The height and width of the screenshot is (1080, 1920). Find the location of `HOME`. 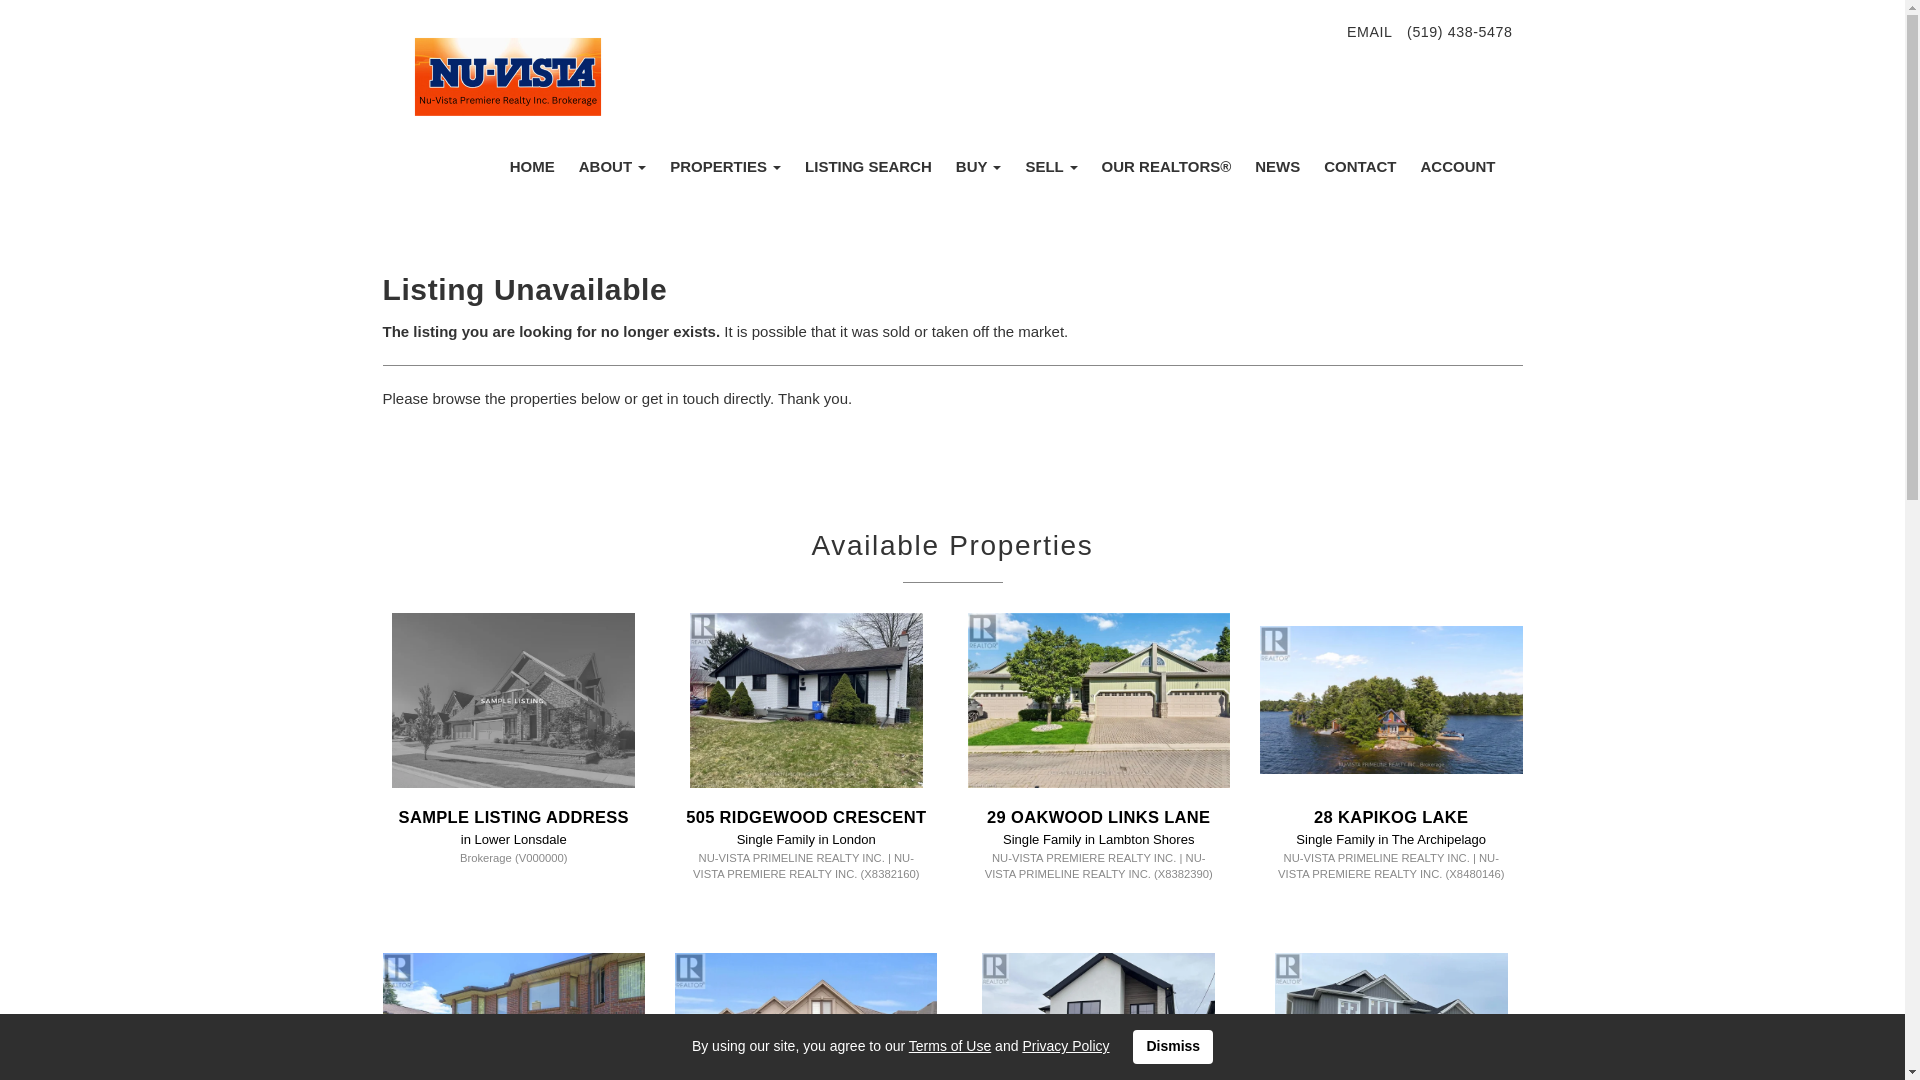

HOME is located at coordinates (532, 166).